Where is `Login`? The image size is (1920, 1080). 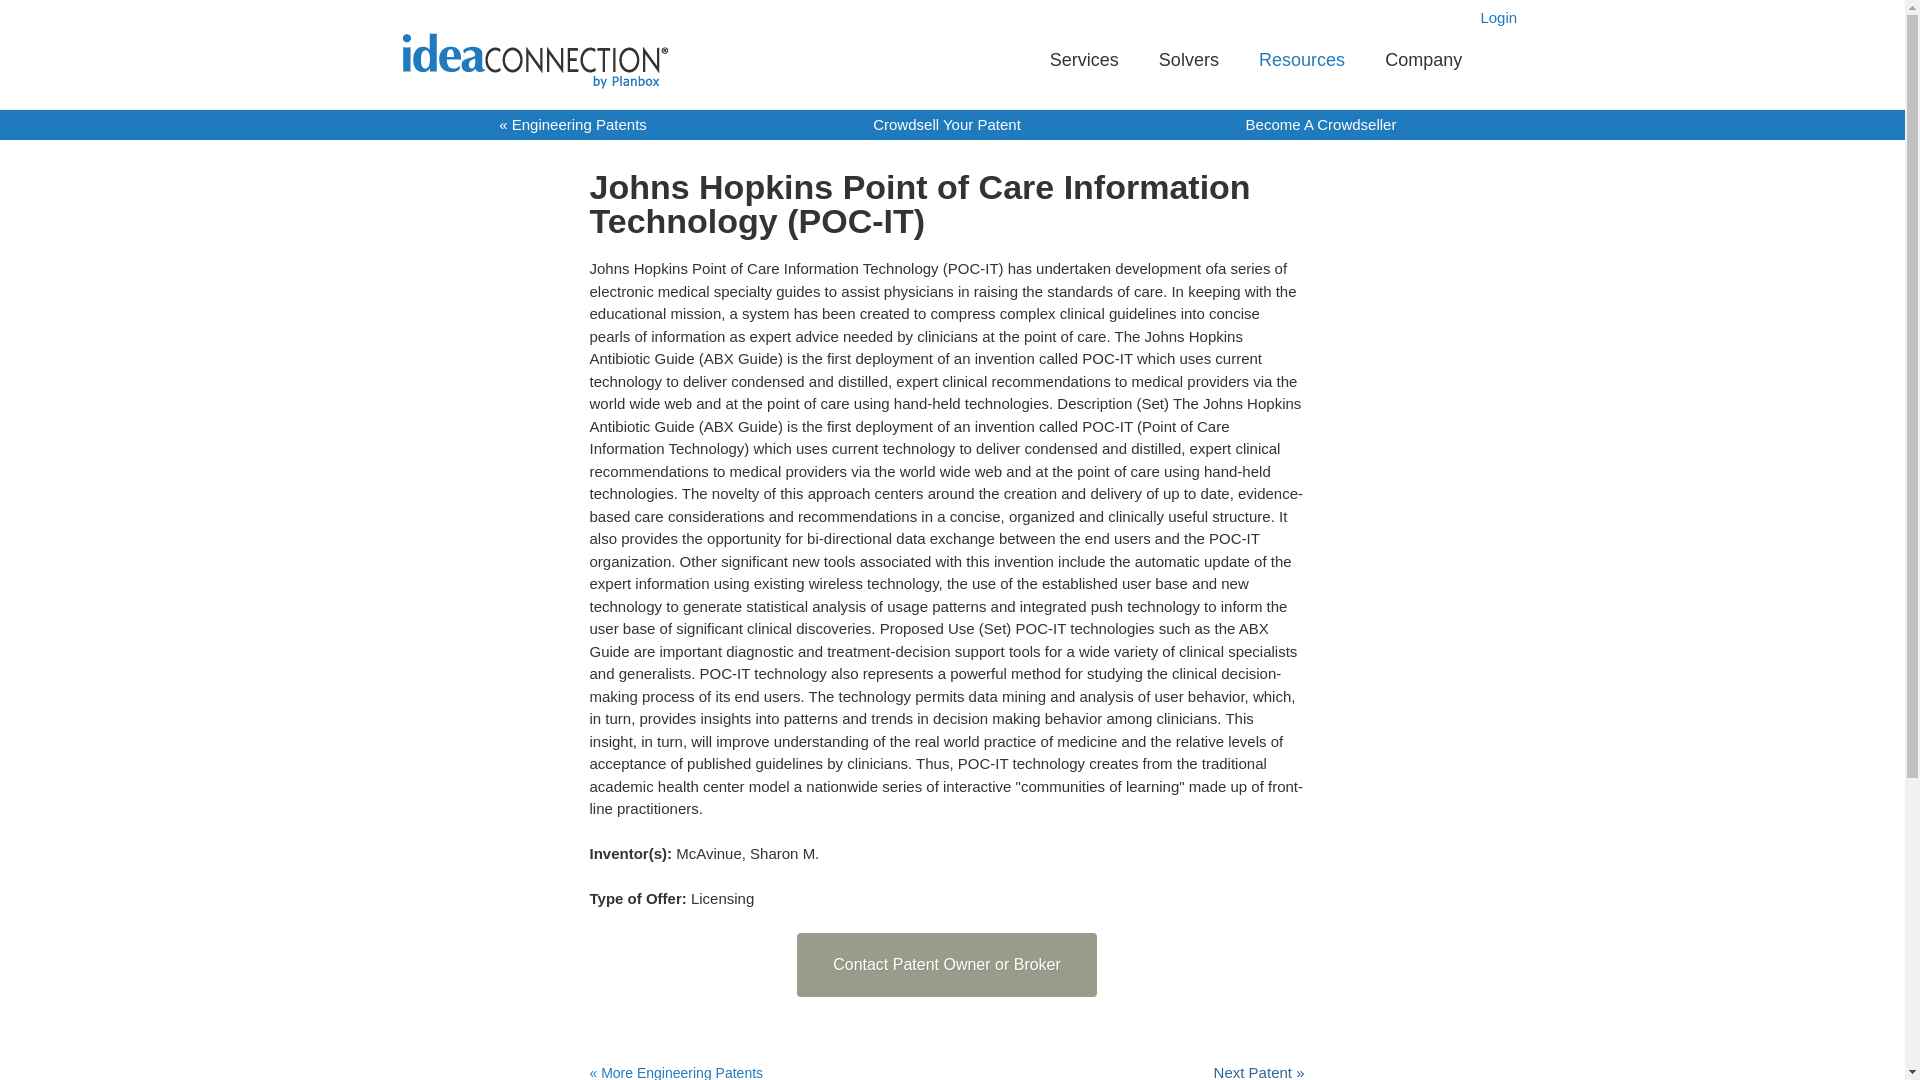 Login is located at coordinates (1498, 16).